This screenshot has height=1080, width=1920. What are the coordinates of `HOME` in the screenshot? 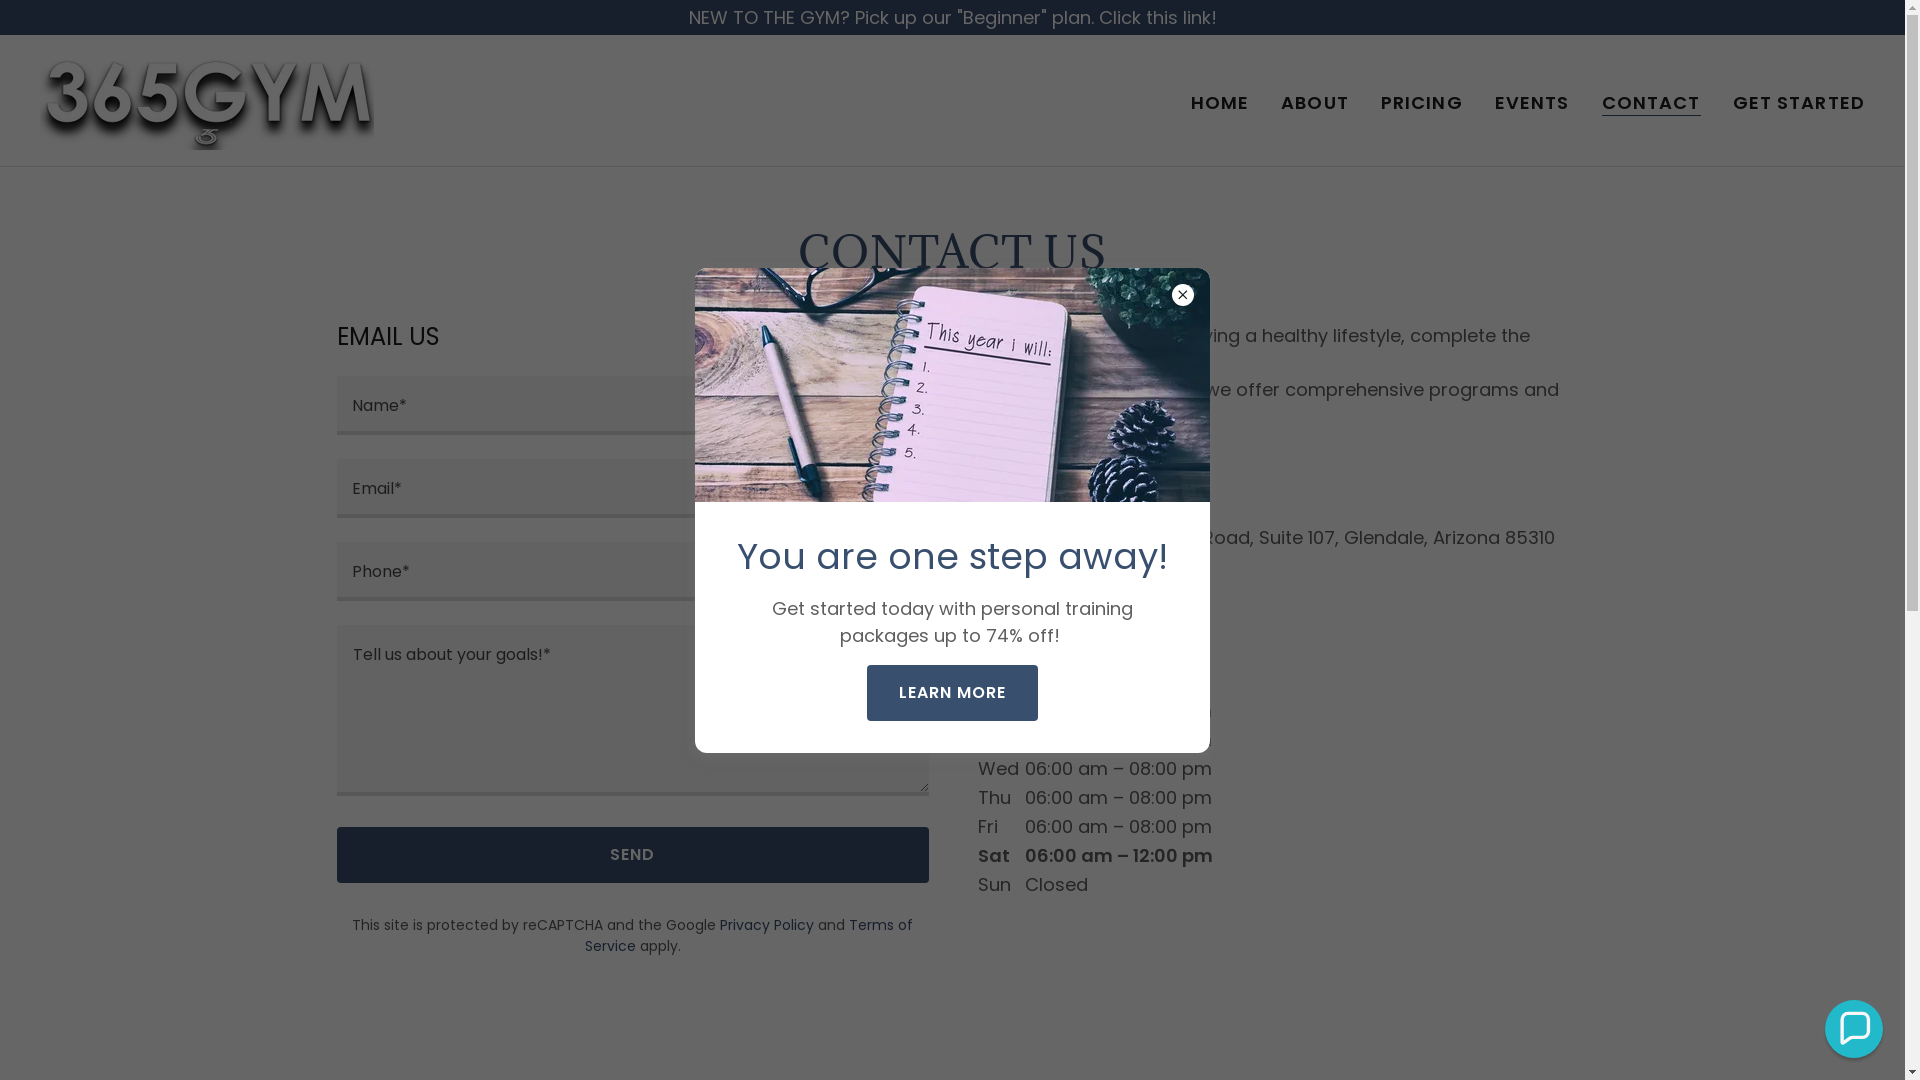 It's located at (1220, 103).